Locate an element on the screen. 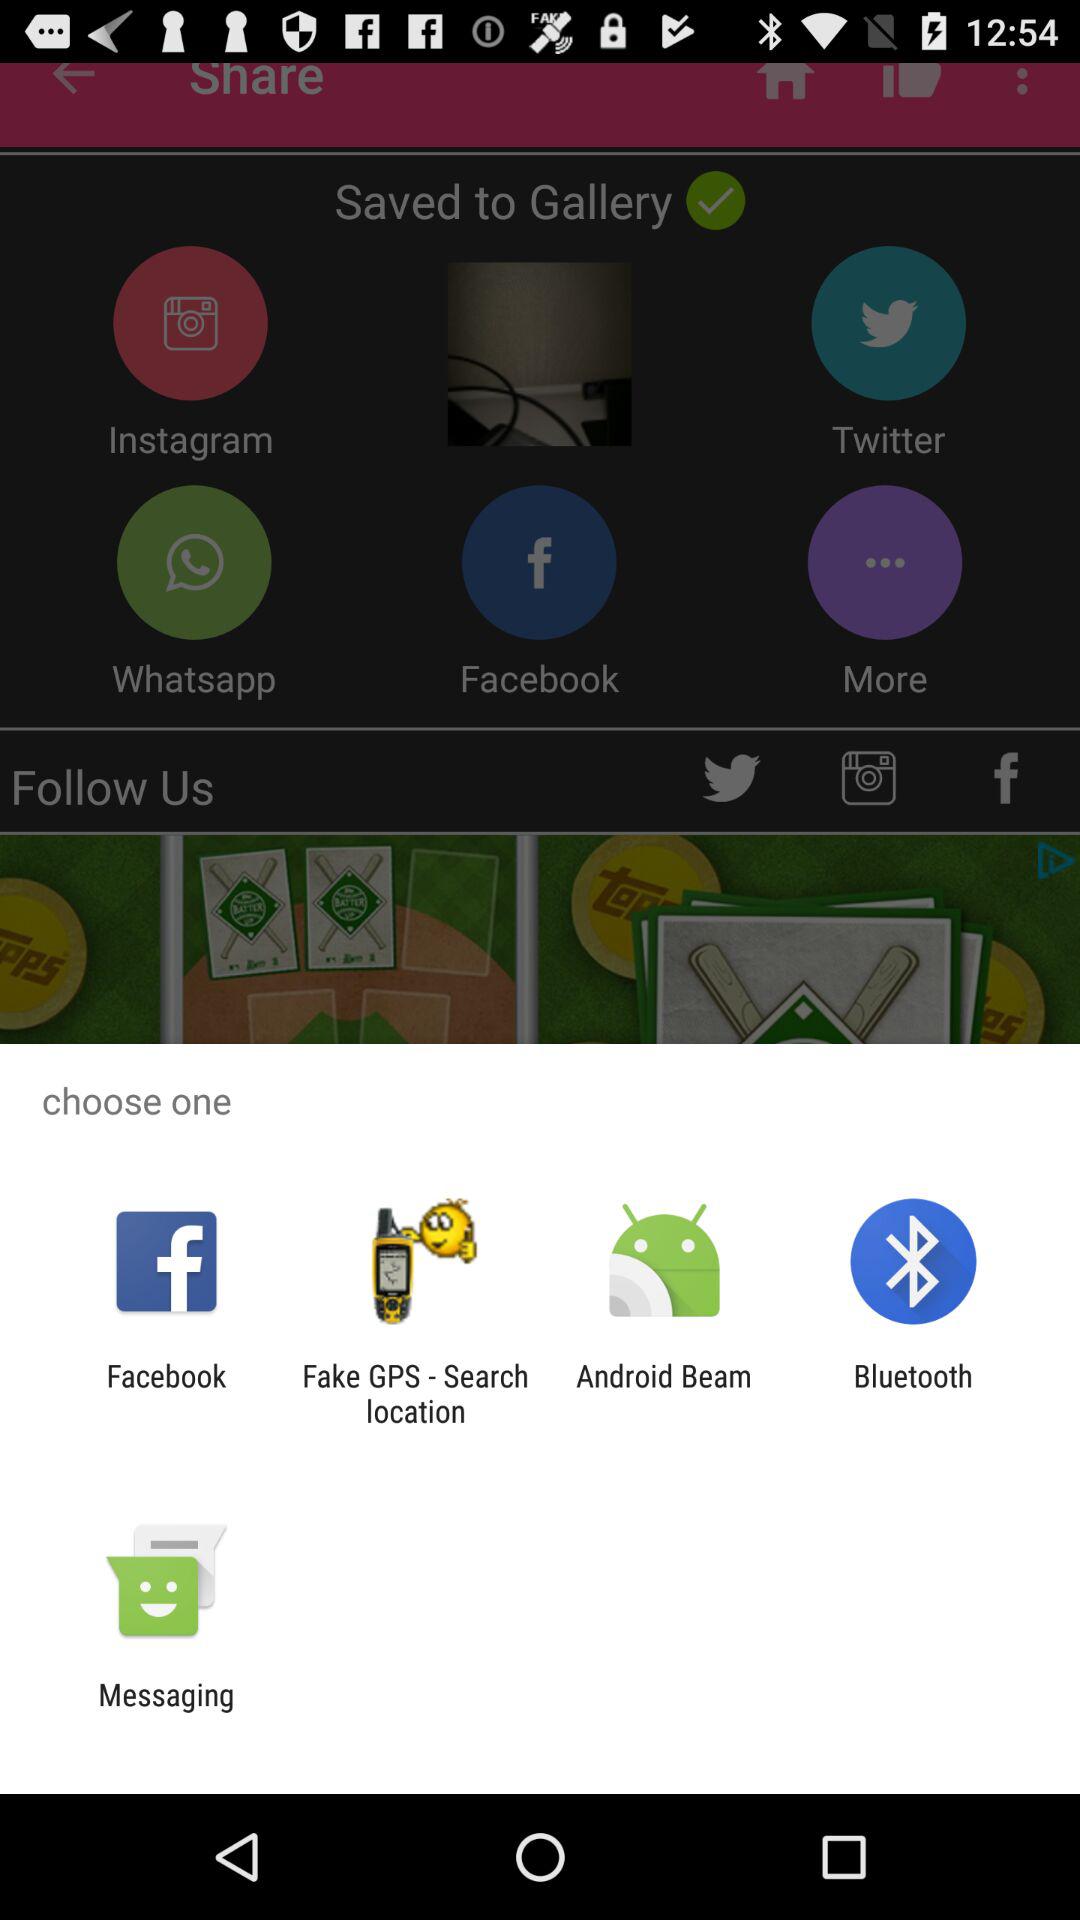  tap the item next to the fake gps search app is located at coordinates (166, 1393).